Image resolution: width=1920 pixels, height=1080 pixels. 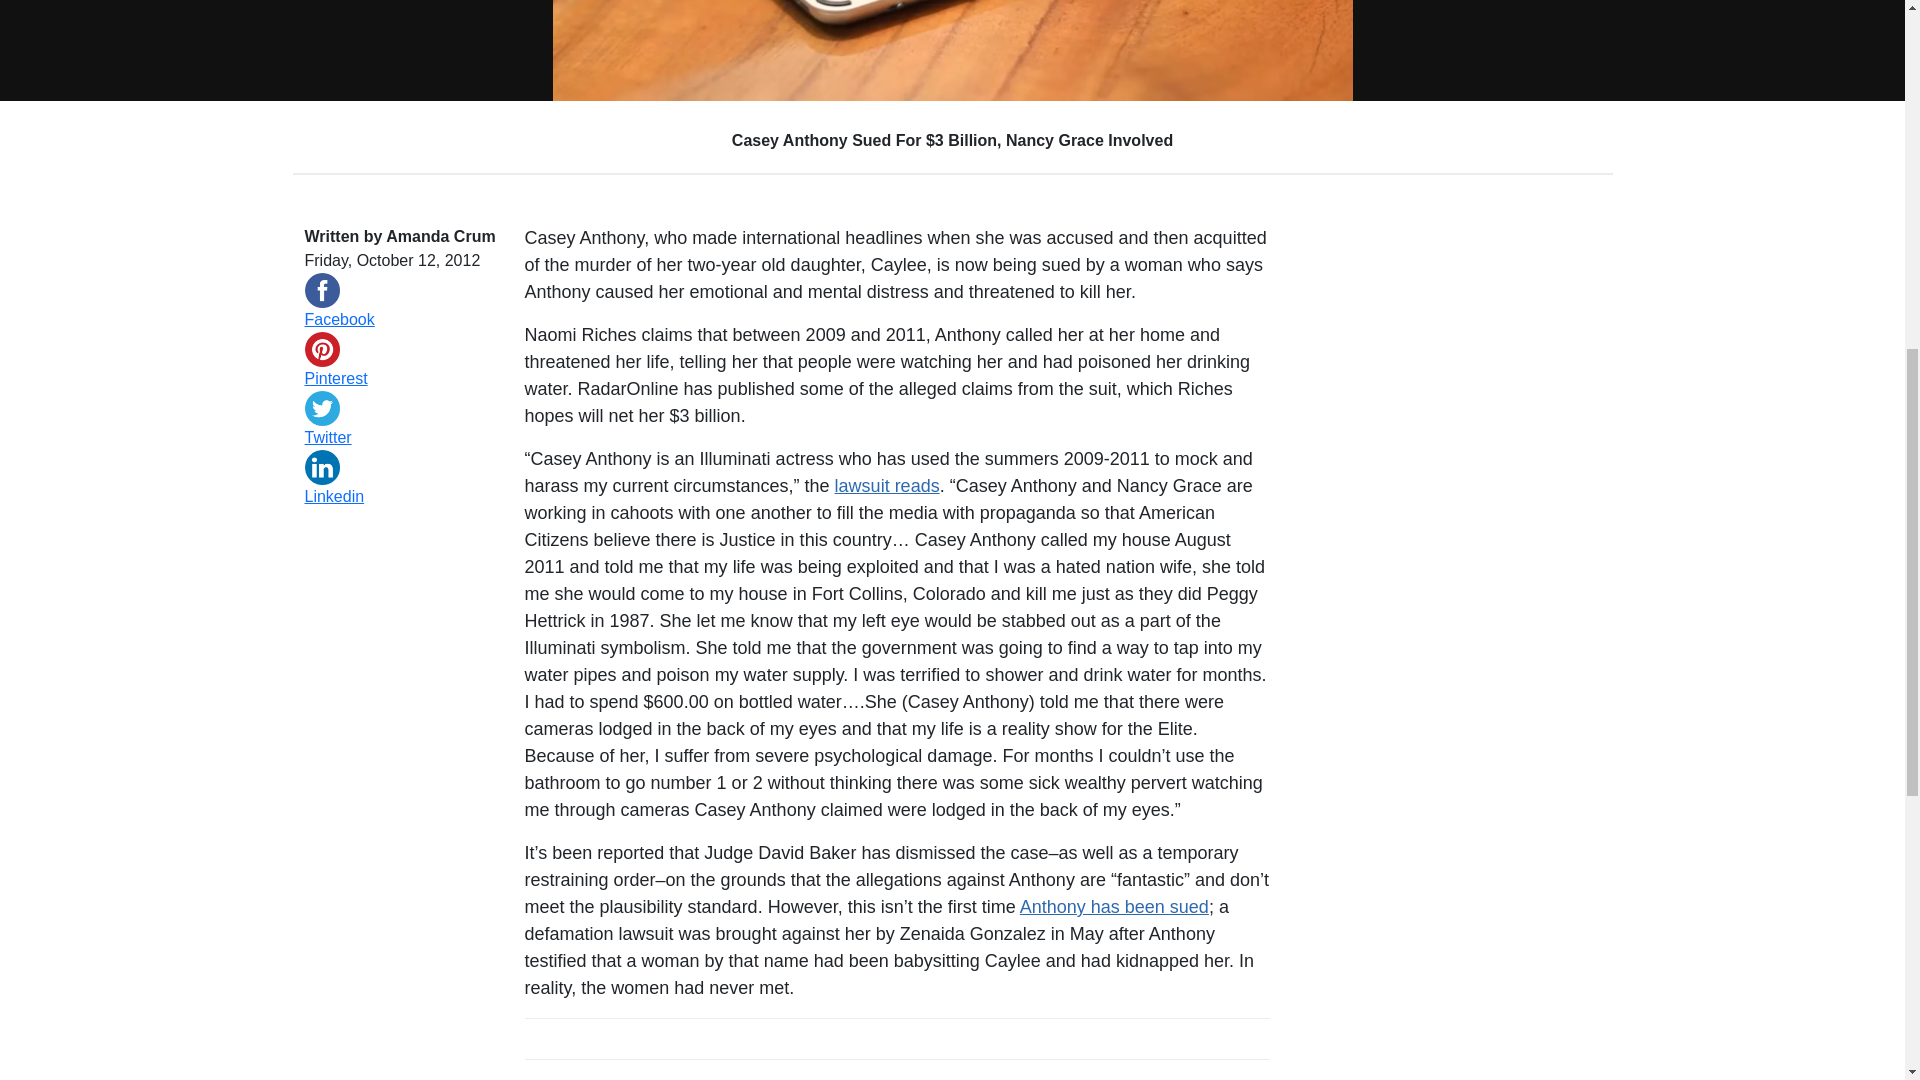 I want to click on Linkedin, so click(x=401, y=496).